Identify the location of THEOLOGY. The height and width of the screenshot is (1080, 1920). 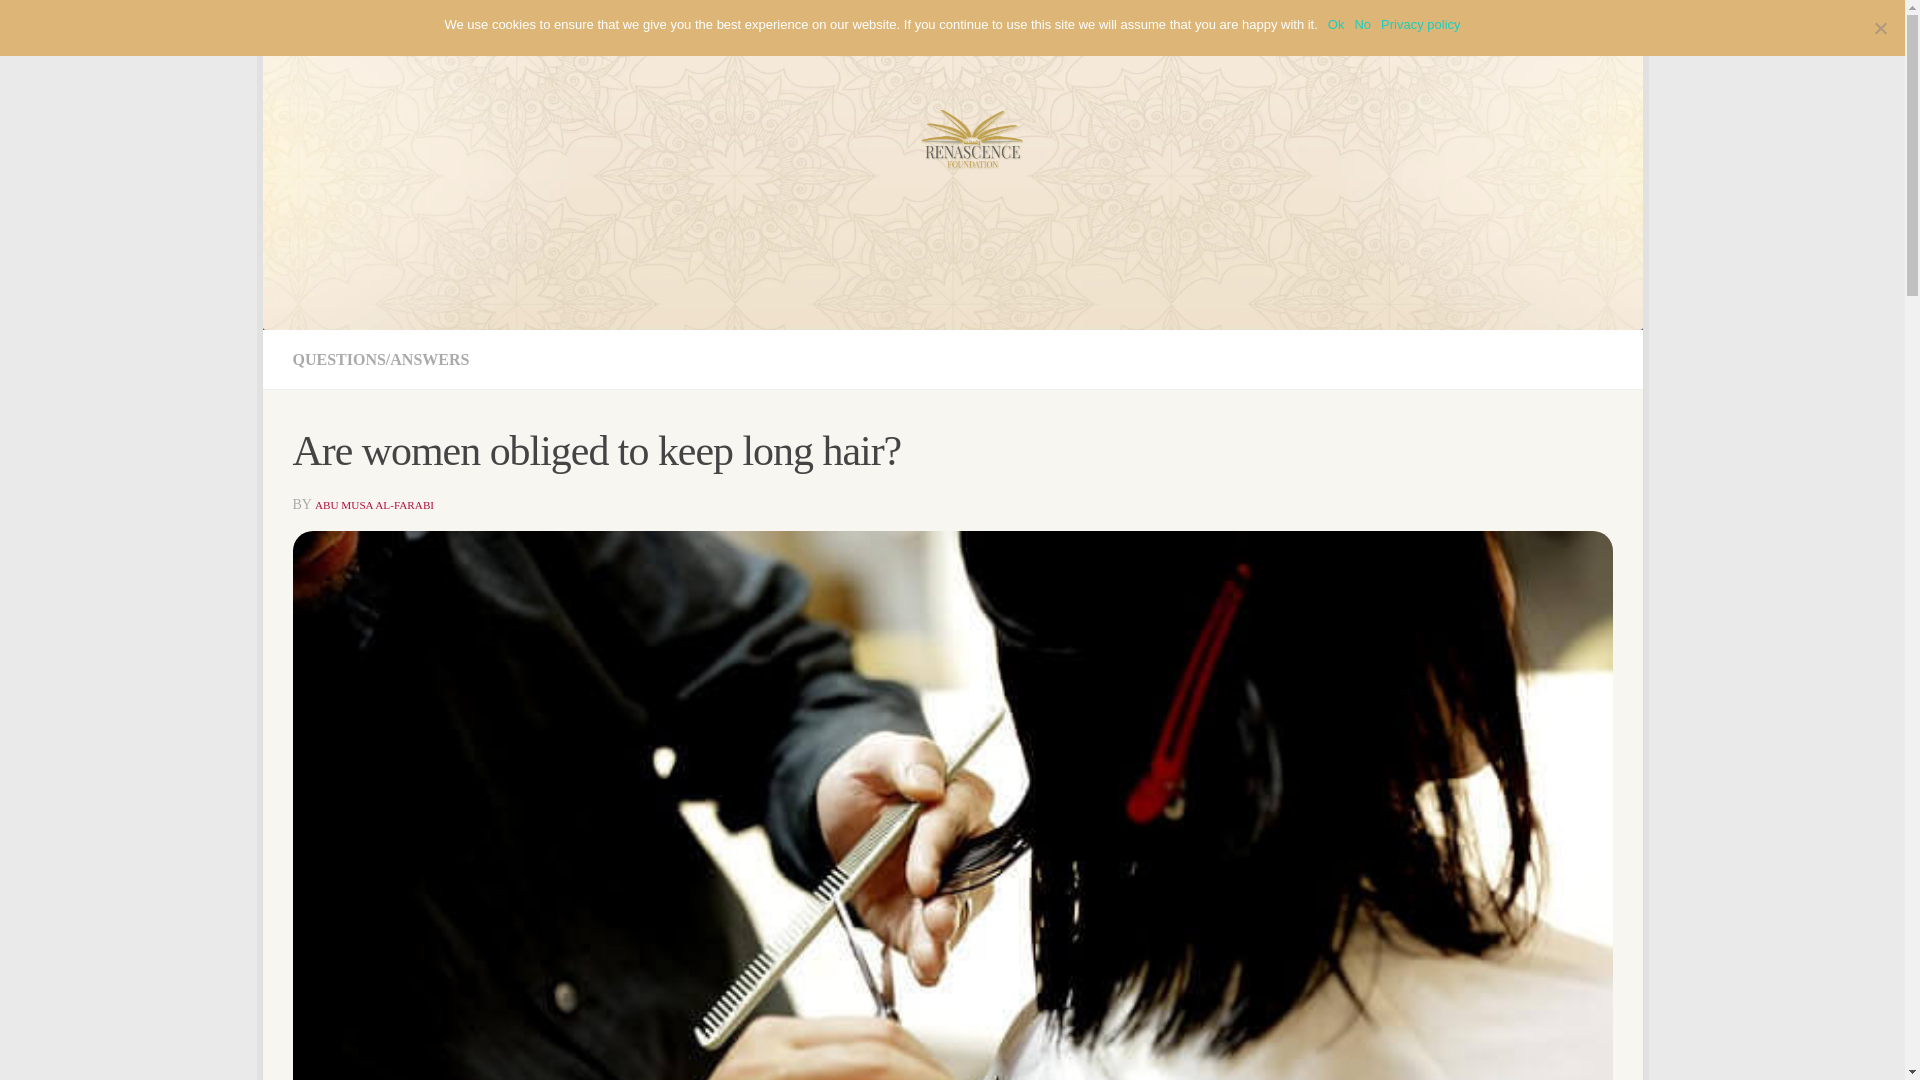
(693, 24).